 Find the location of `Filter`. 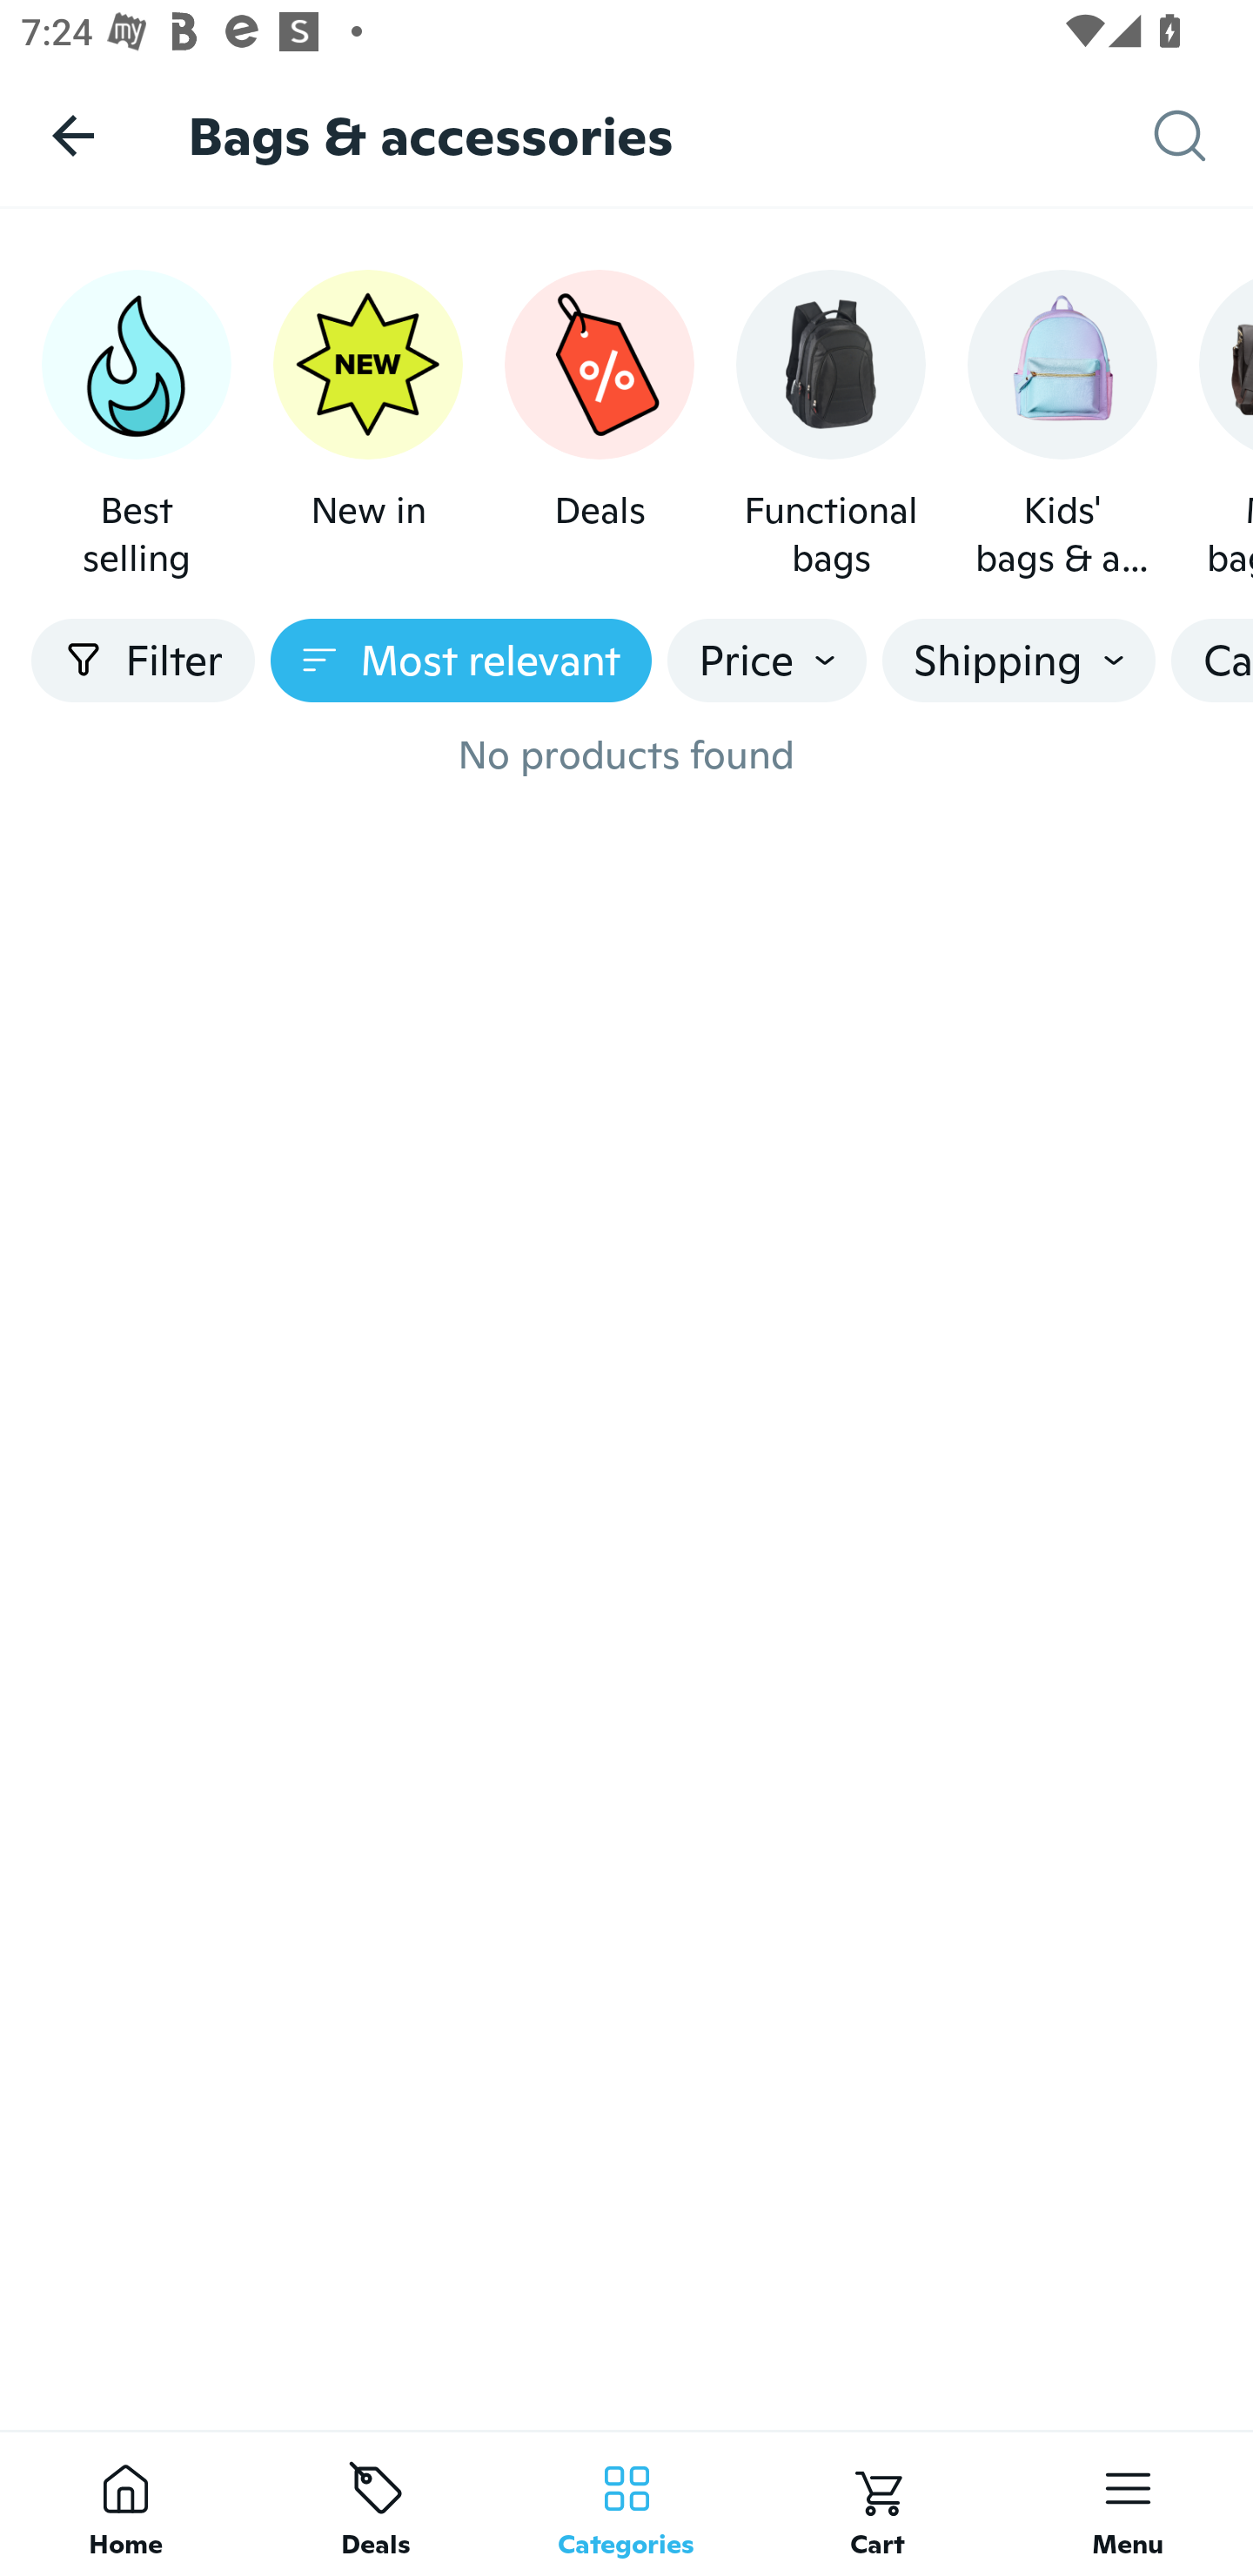

Filter is located at coordinates (143, 661).